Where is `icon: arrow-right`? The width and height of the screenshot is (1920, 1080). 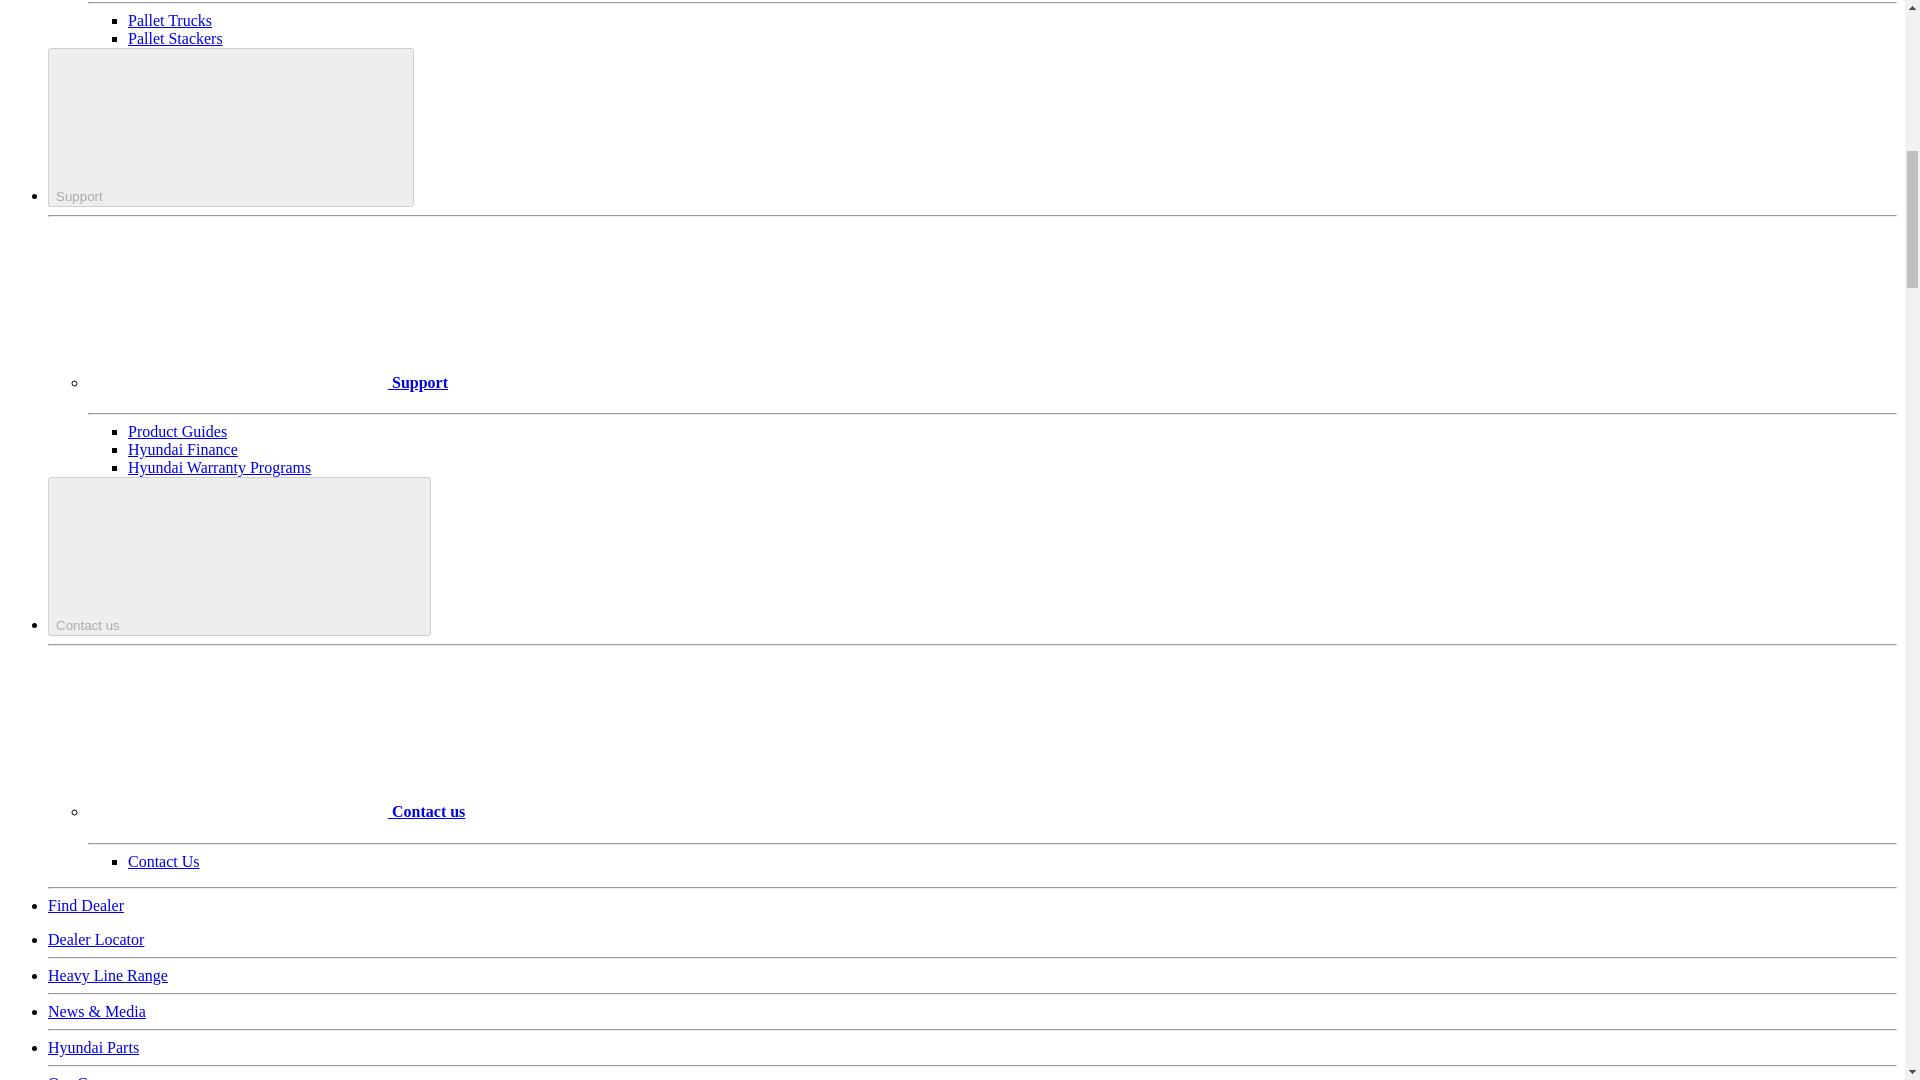
icon: arrow-right is located at coordinates (238, 312).